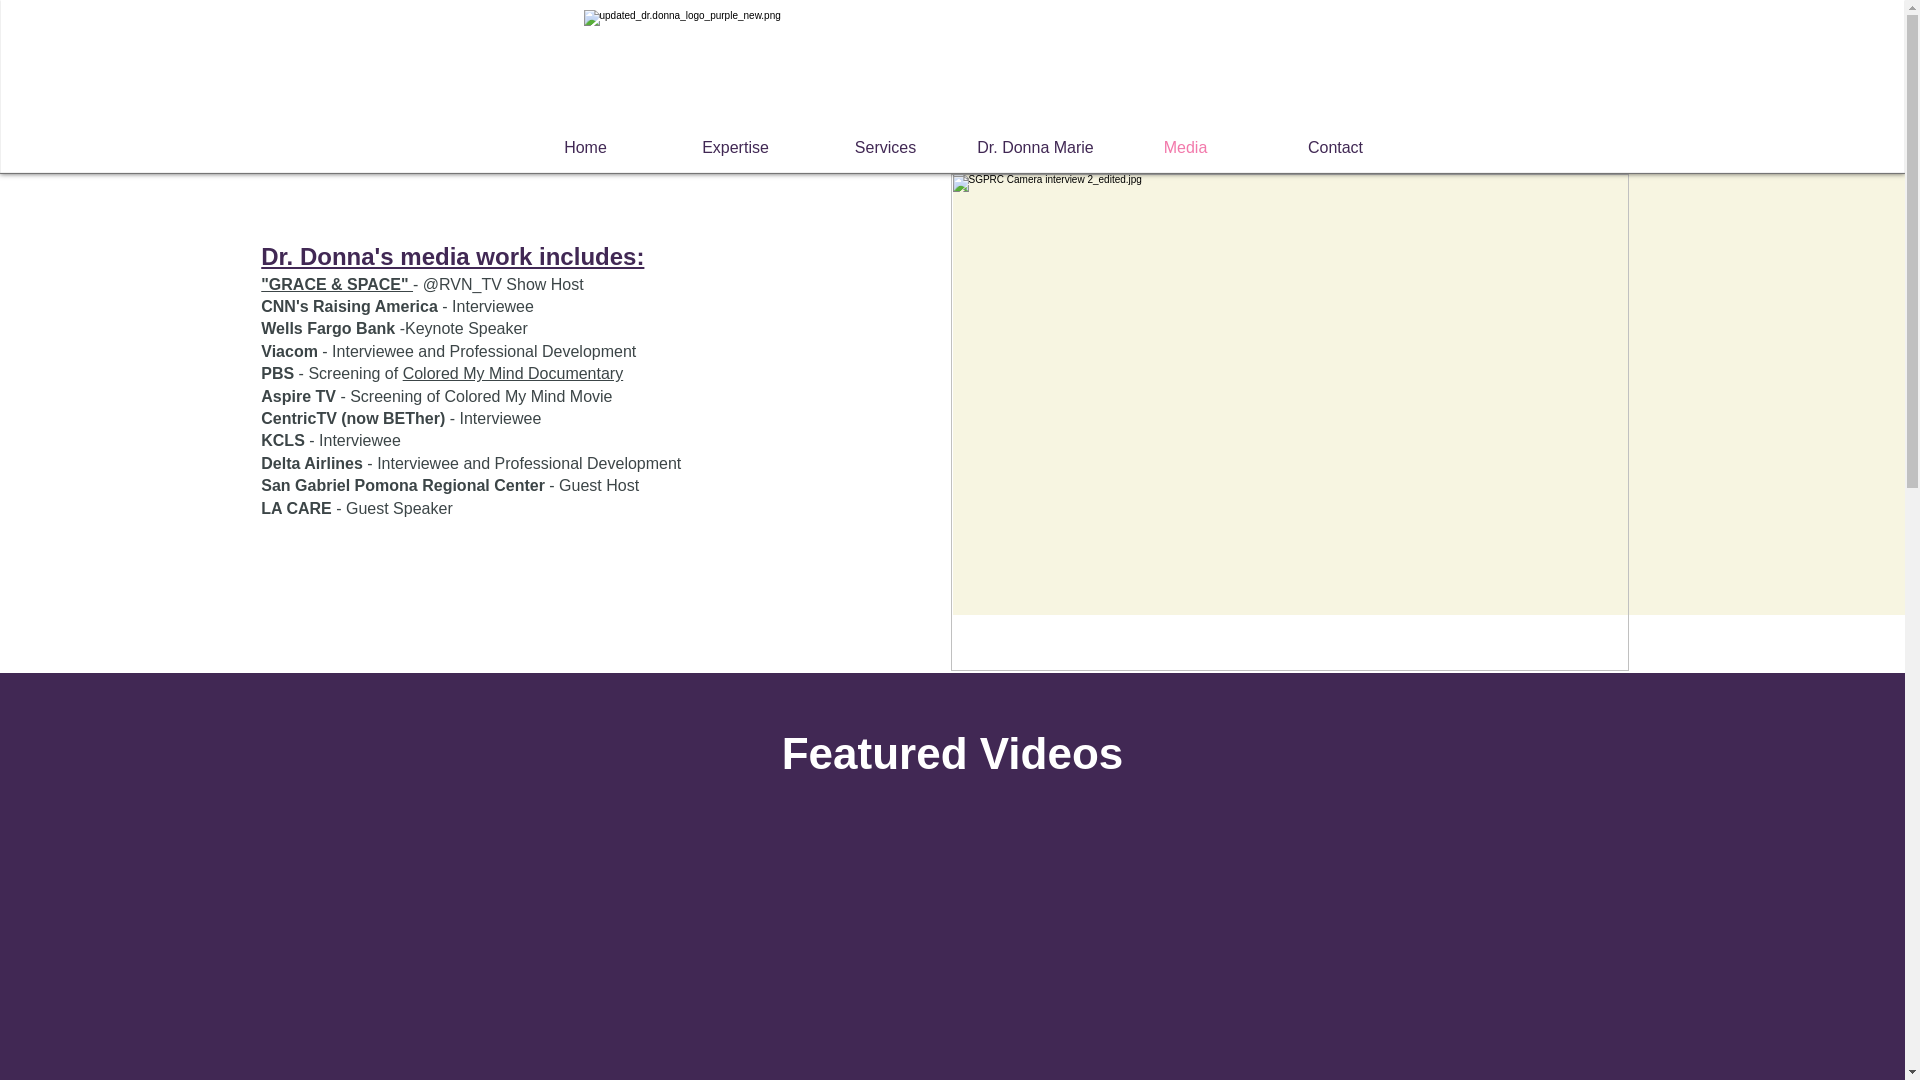 This screenshot has width=1920, height=1080. I want to click on Media, so click(1184, 147).